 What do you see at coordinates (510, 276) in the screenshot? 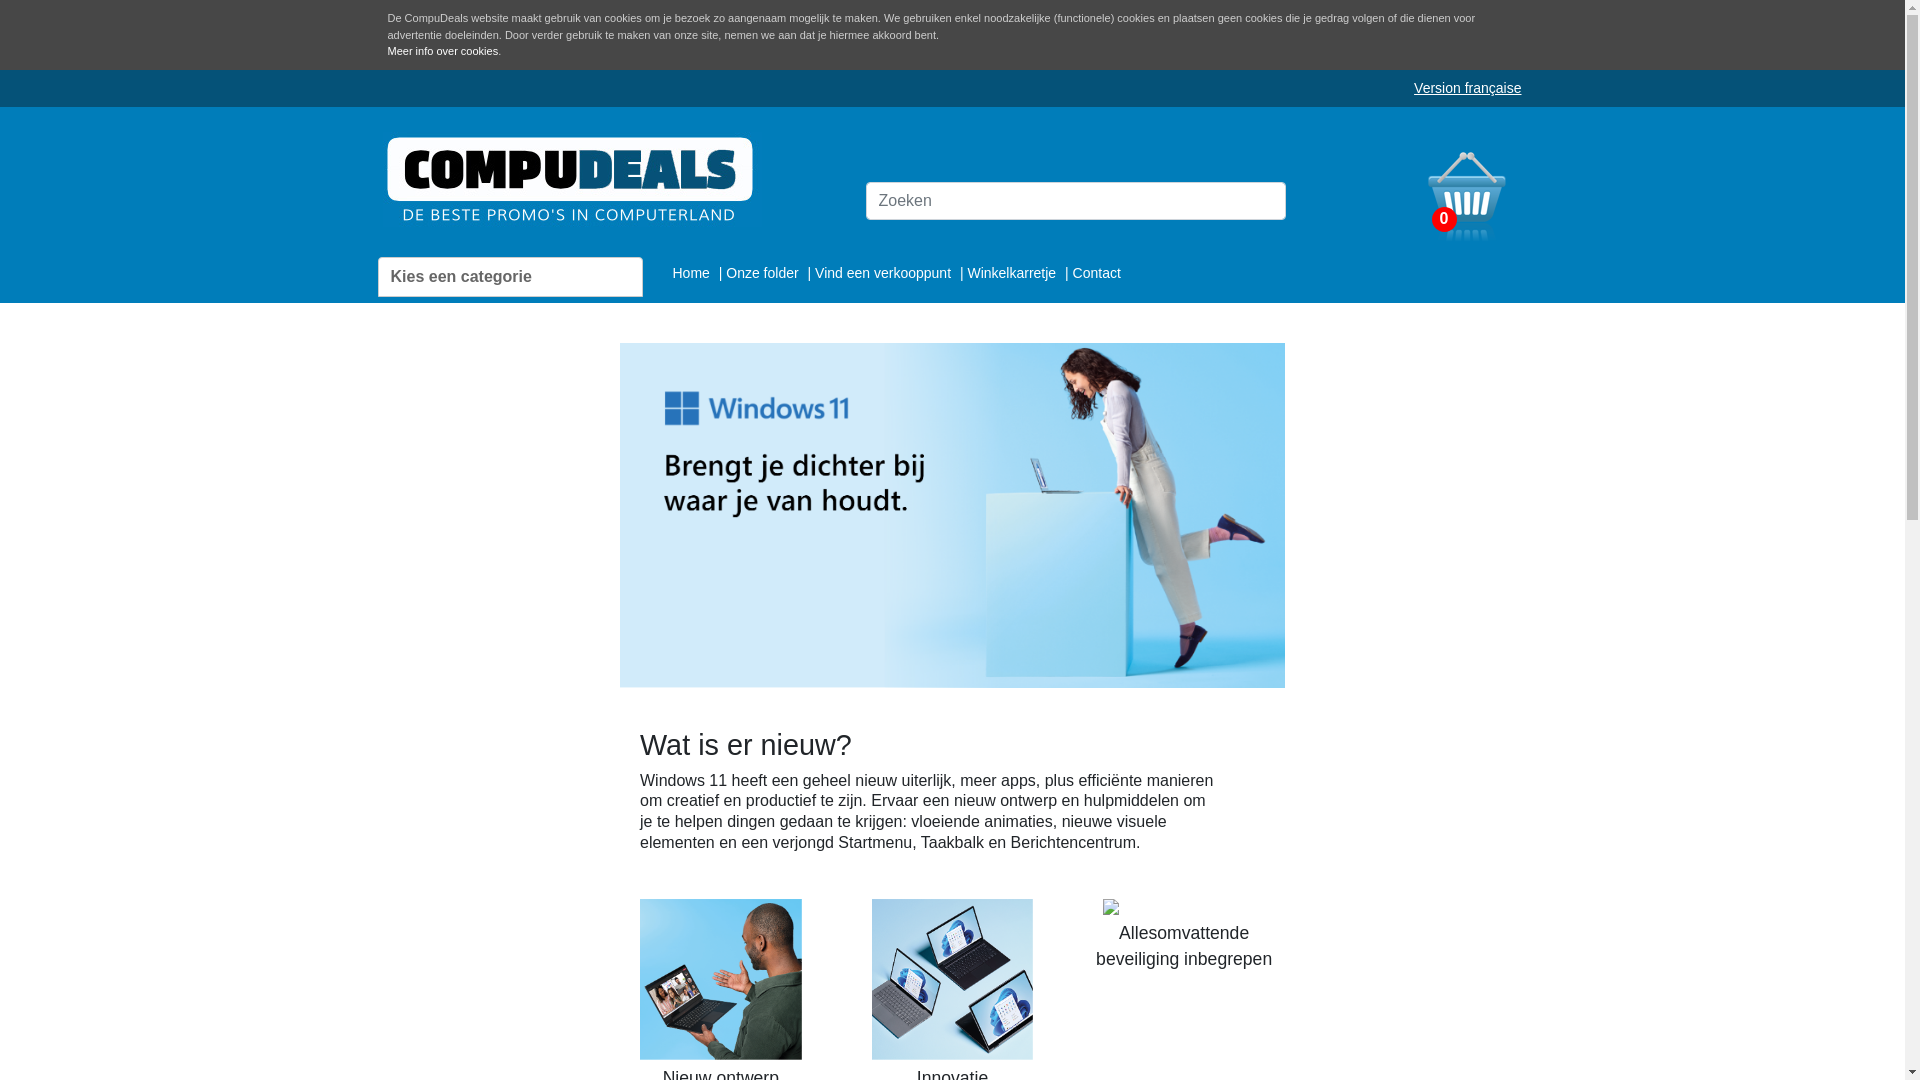
I see `Kies een categorie` at bounding box center [510, 276].